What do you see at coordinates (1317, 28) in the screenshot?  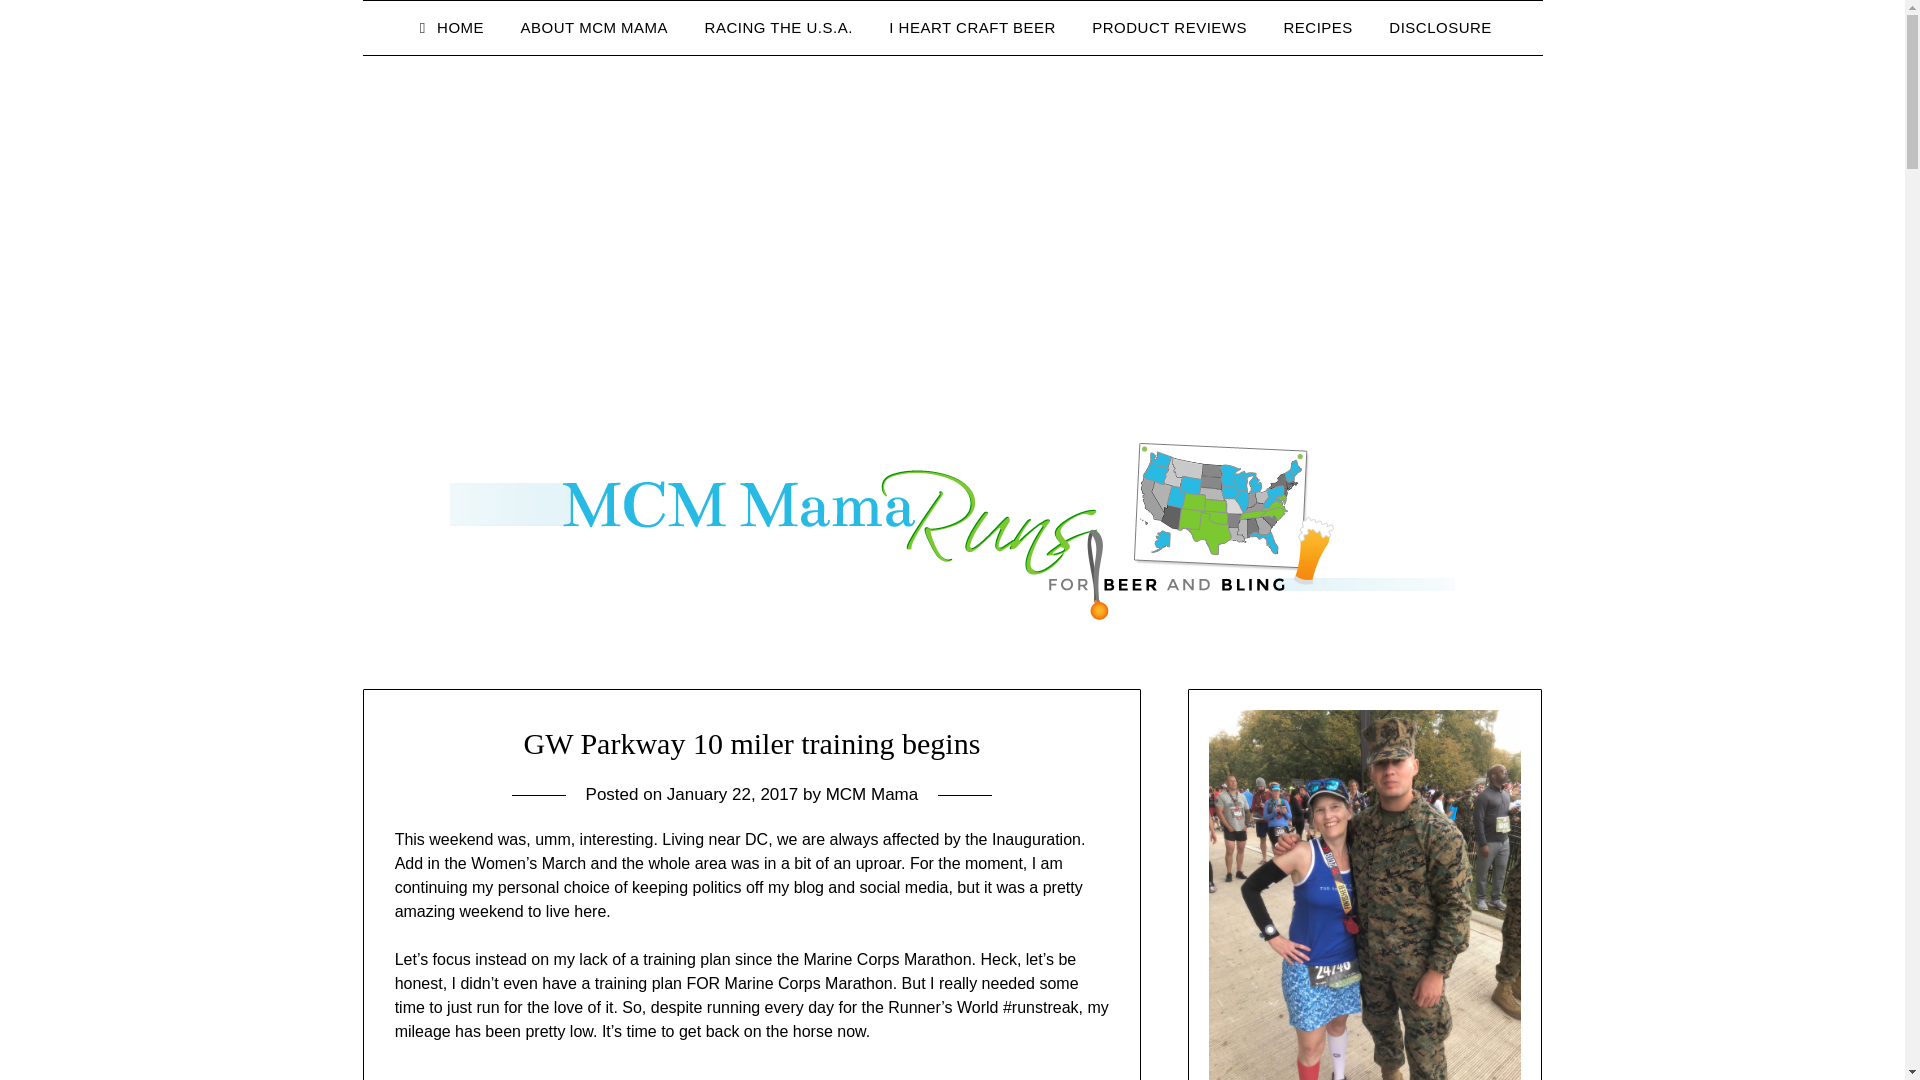 I see `RECIPES` at bounding box center [1317, 28].